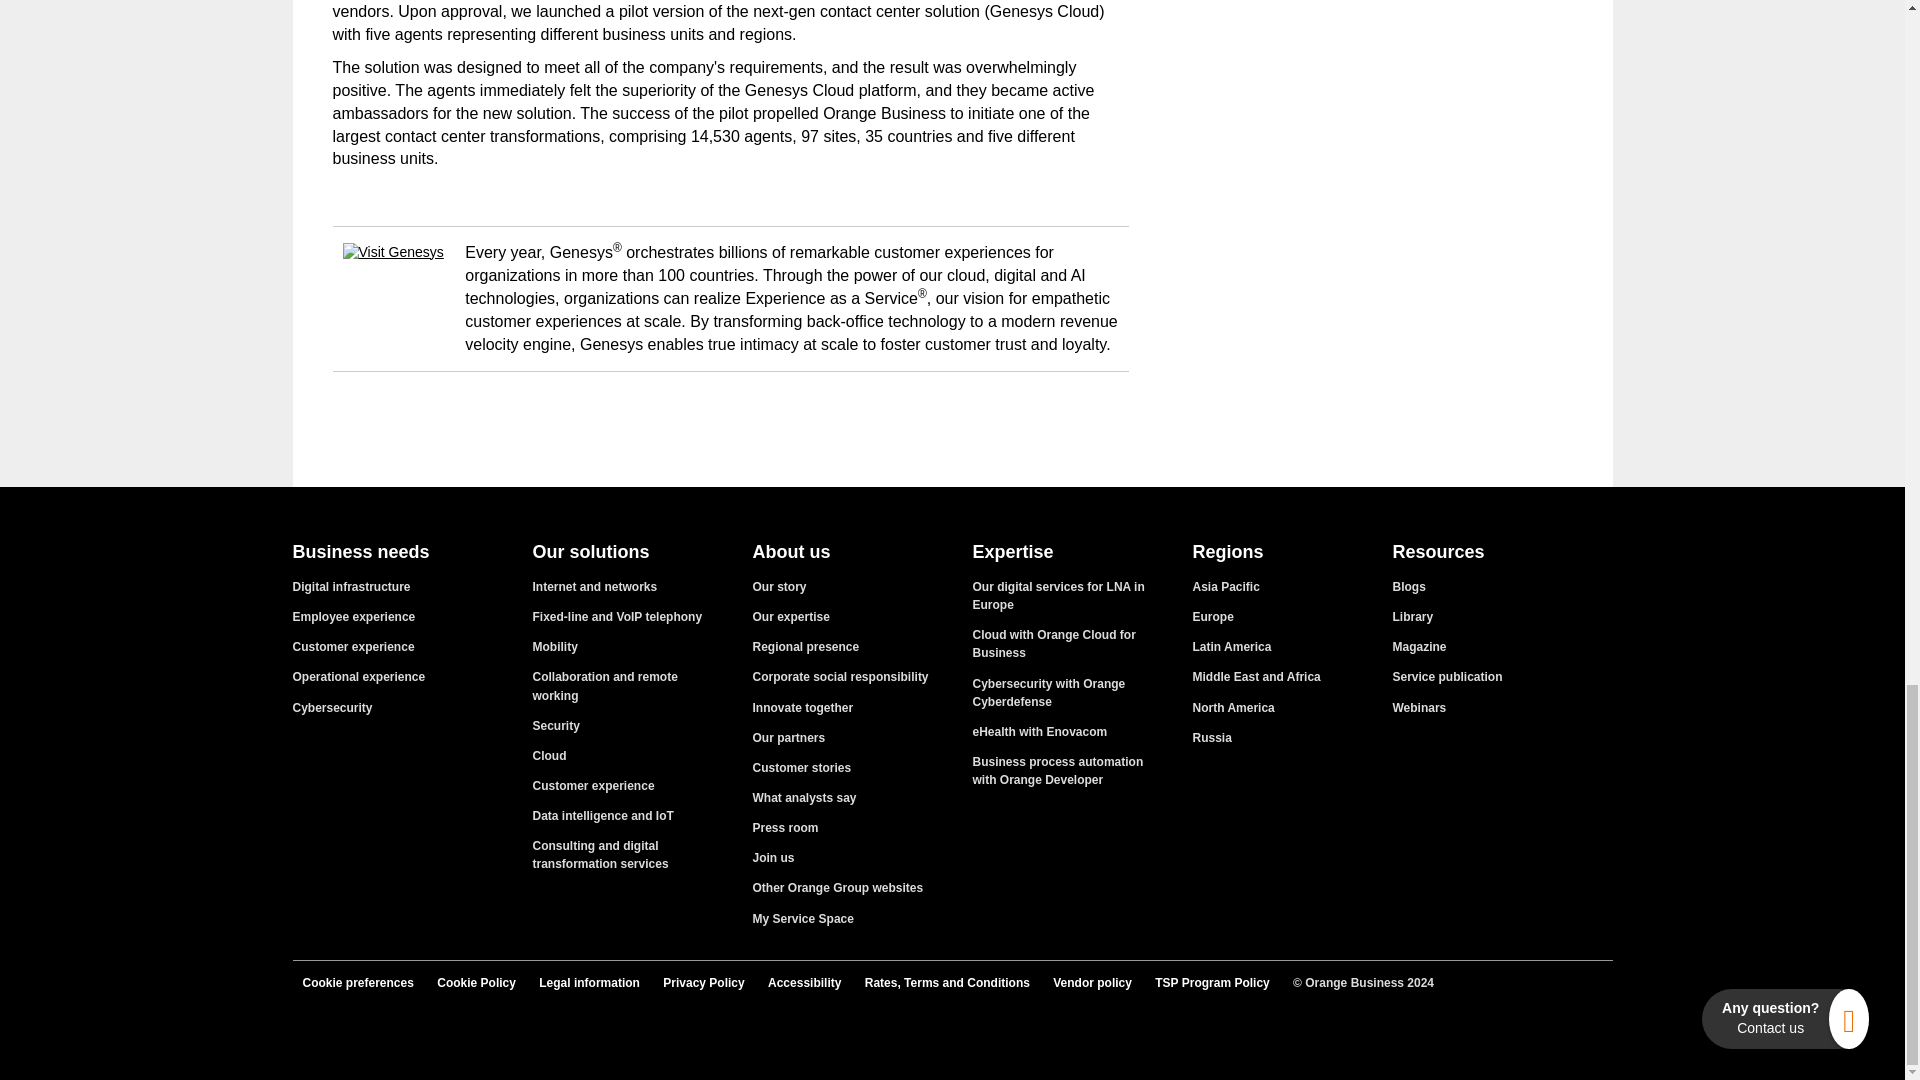 Image resolution: width=1920 pixels, height=1080 pixels. What do you see at coordinates (773, 858) in the screenshot?
I see `Careers` at bounding box center [773, 858].